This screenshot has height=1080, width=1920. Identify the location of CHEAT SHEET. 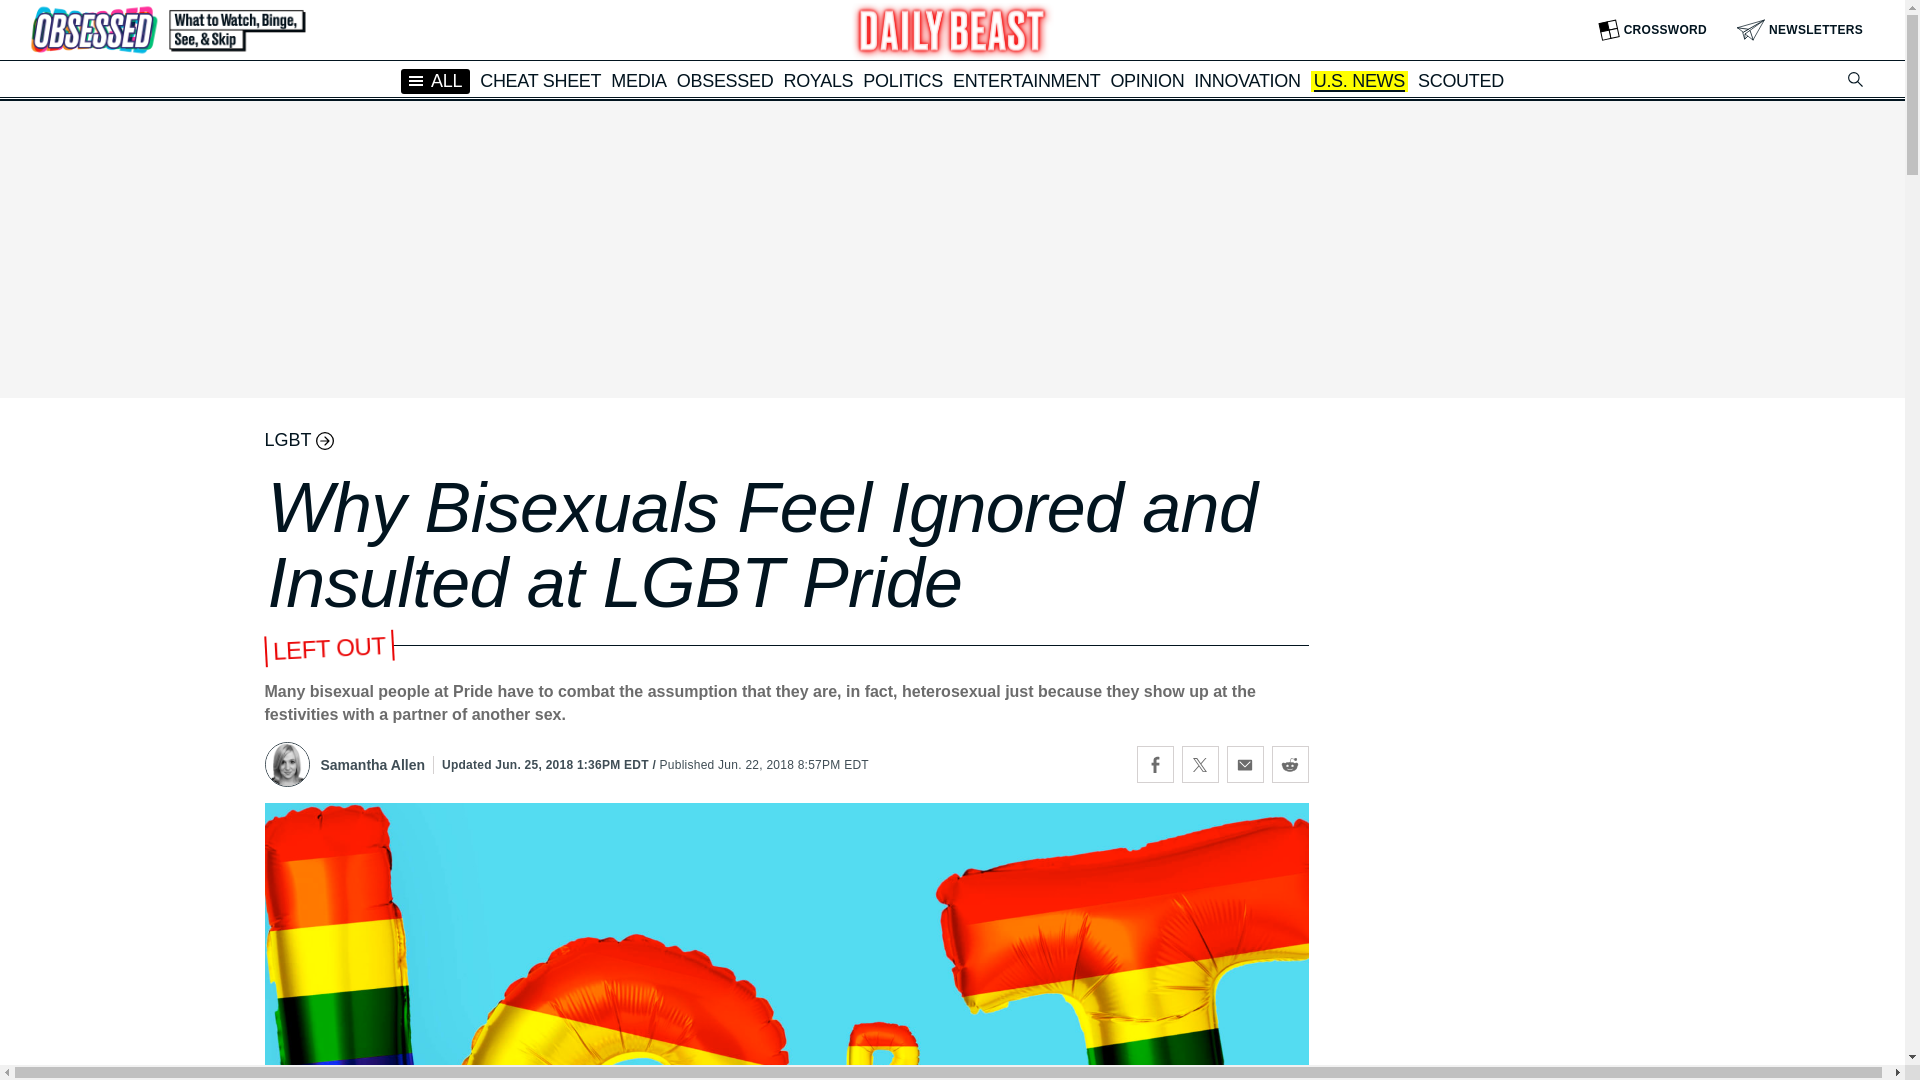
(540, 80).